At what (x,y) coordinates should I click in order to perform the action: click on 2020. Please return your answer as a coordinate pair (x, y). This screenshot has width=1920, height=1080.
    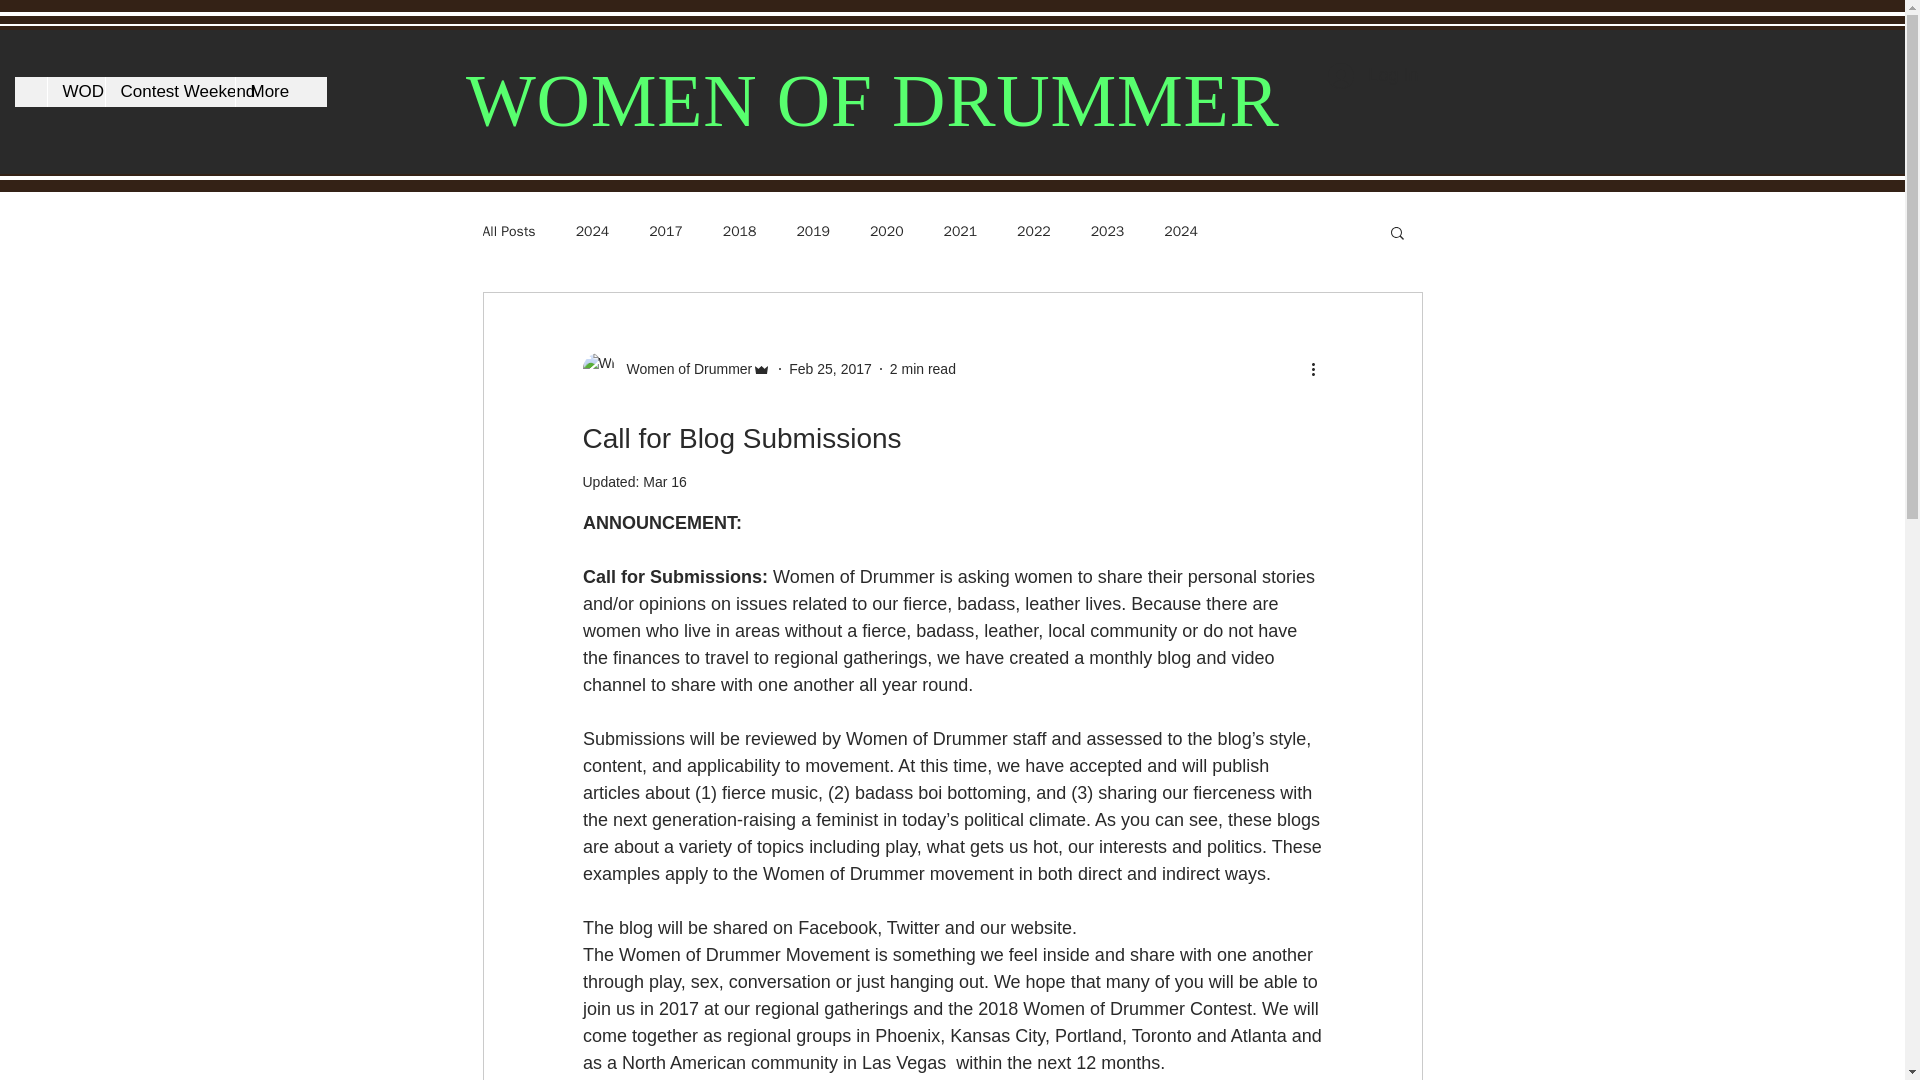
    Looking at the image, I should click on (886, 231).